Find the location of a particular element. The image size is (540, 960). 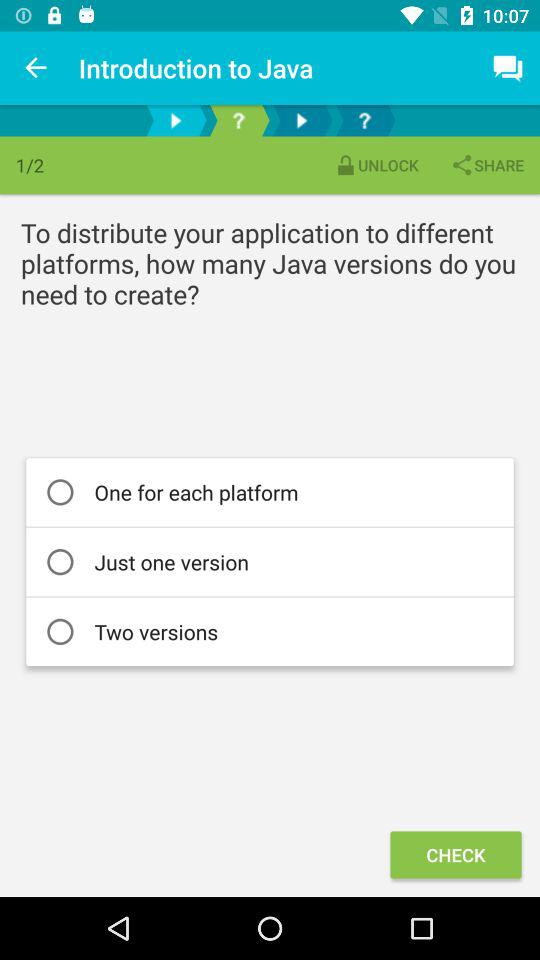

practice quiz is located at coordinates (238, 120).